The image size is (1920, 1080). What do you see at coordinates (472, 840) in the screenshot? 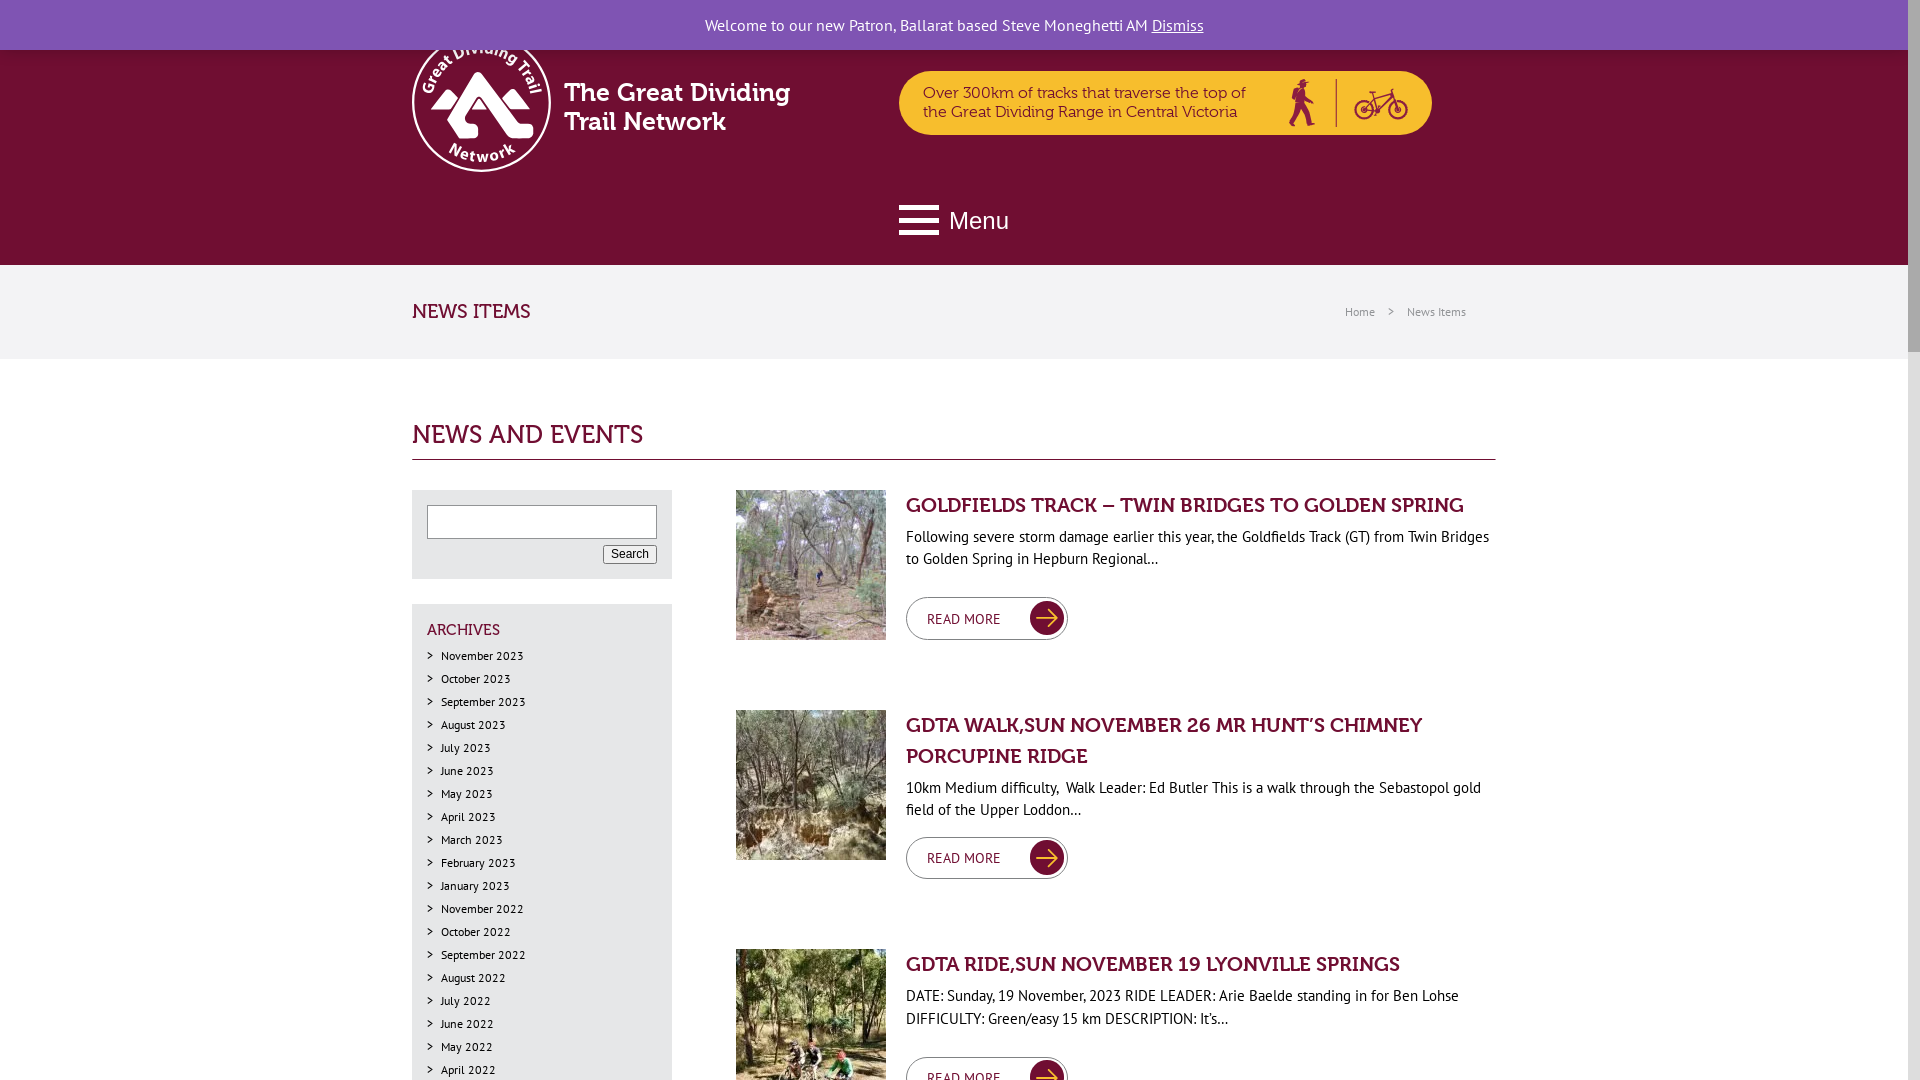
I see `March 2023` at bounding box center [472, 840].